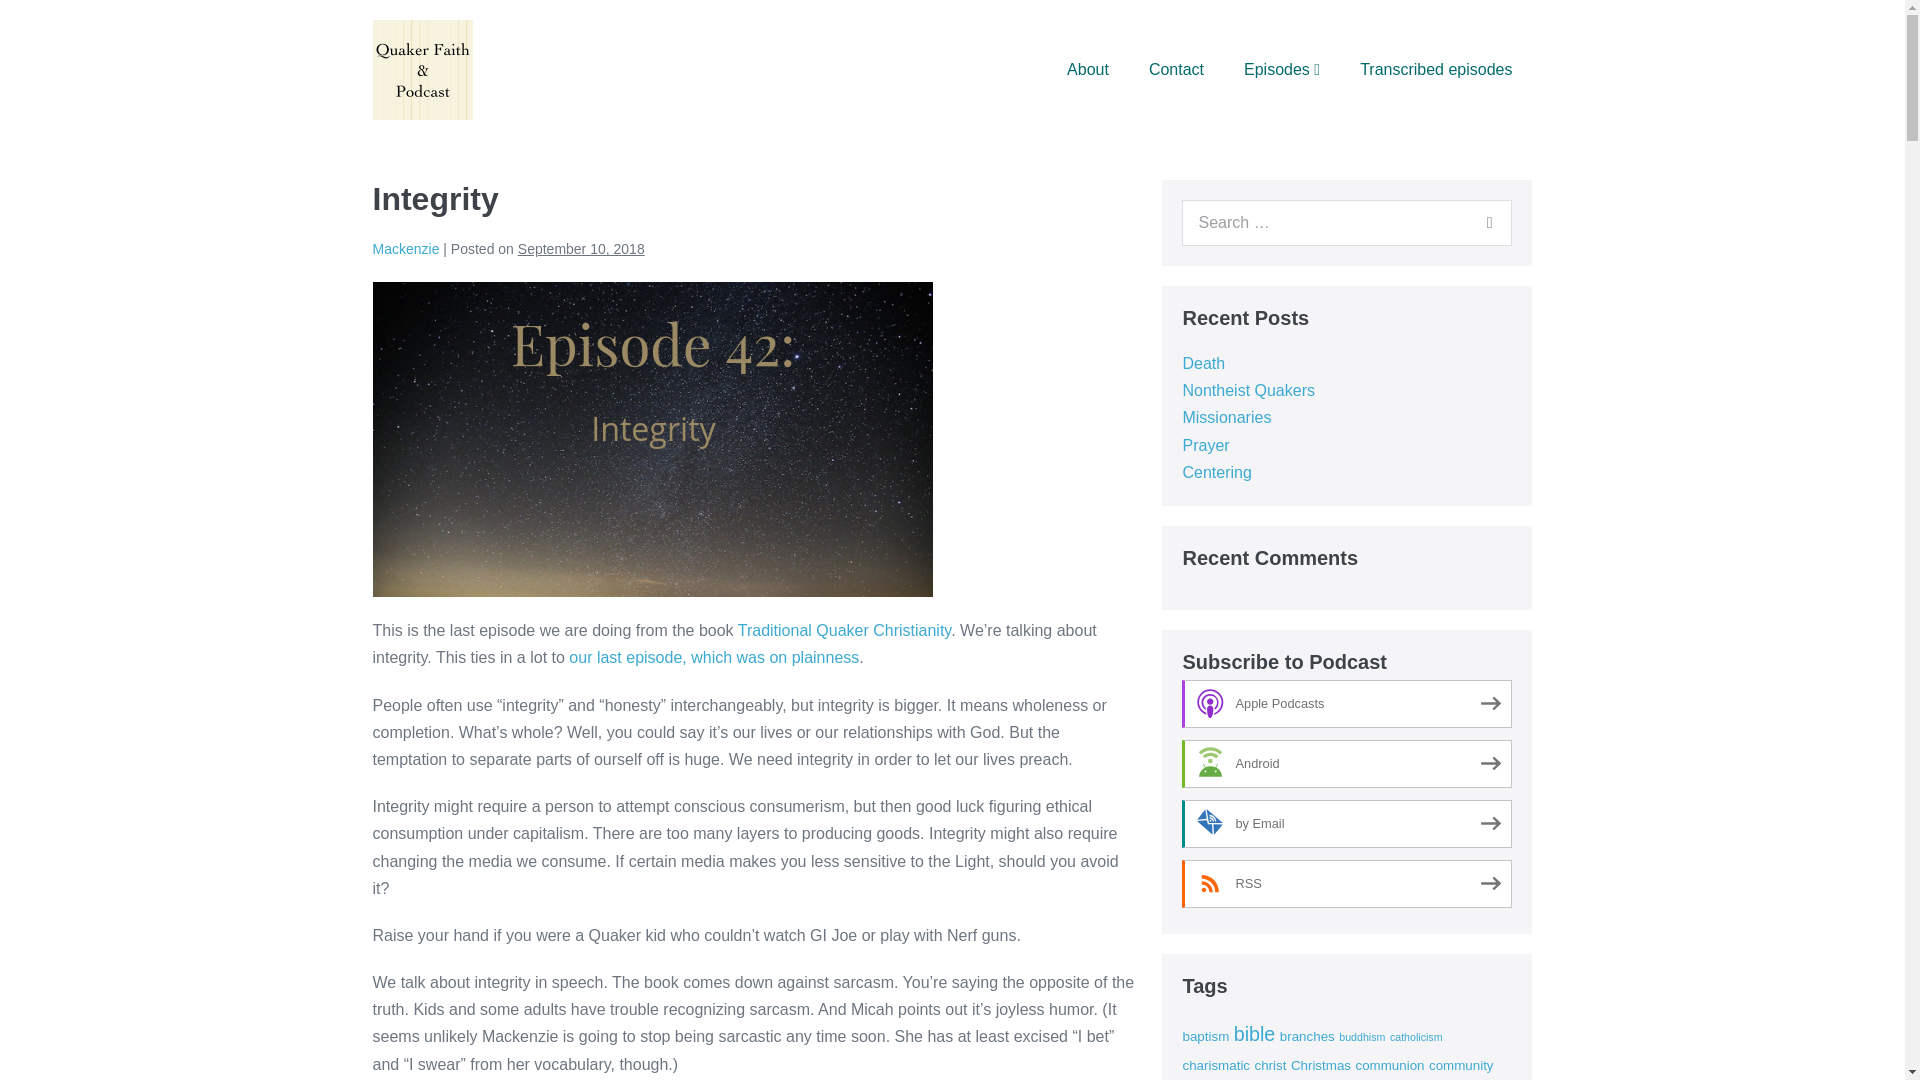  What do you see at coordinates (1216, 472) in the screenshot?
I see `Centering` at bounding box center [1216, 472].